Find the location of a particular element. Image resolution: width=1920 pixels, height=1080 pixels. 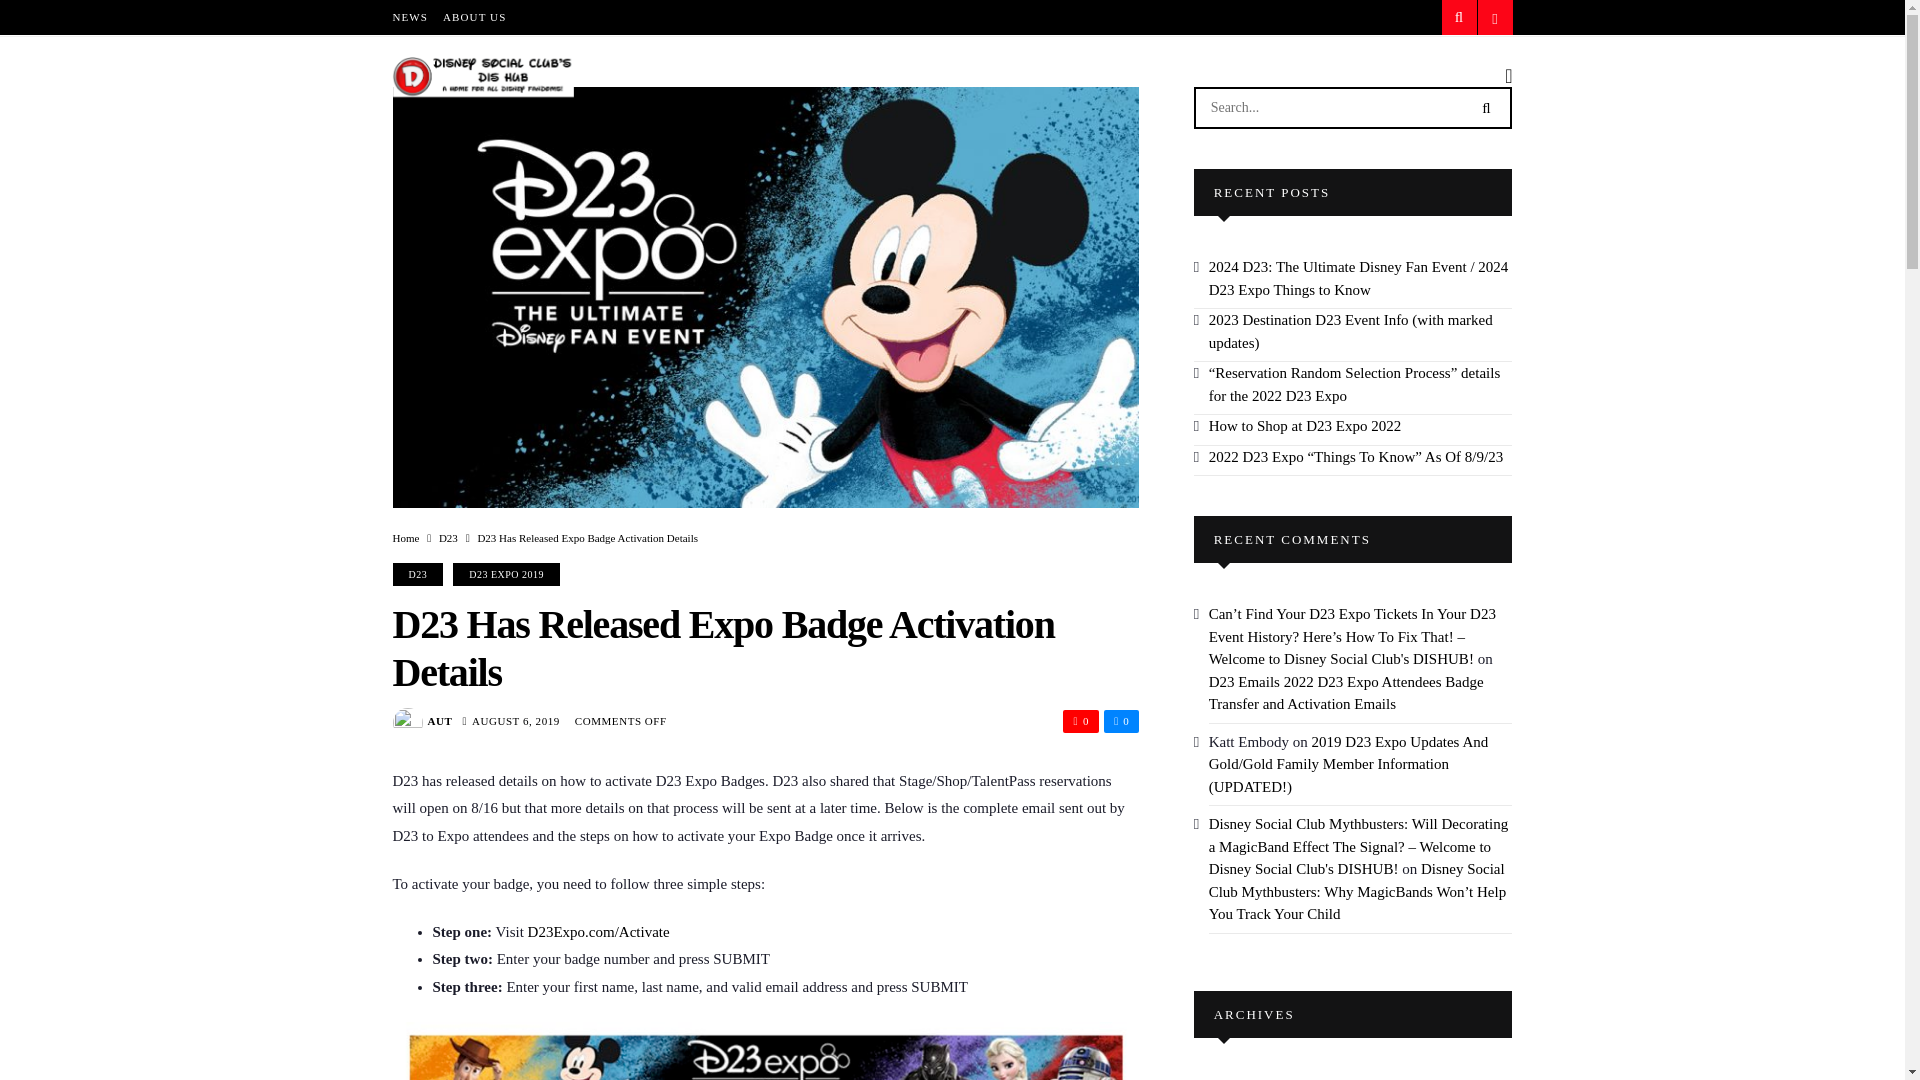

AUT is located at coordinates (440, 720).